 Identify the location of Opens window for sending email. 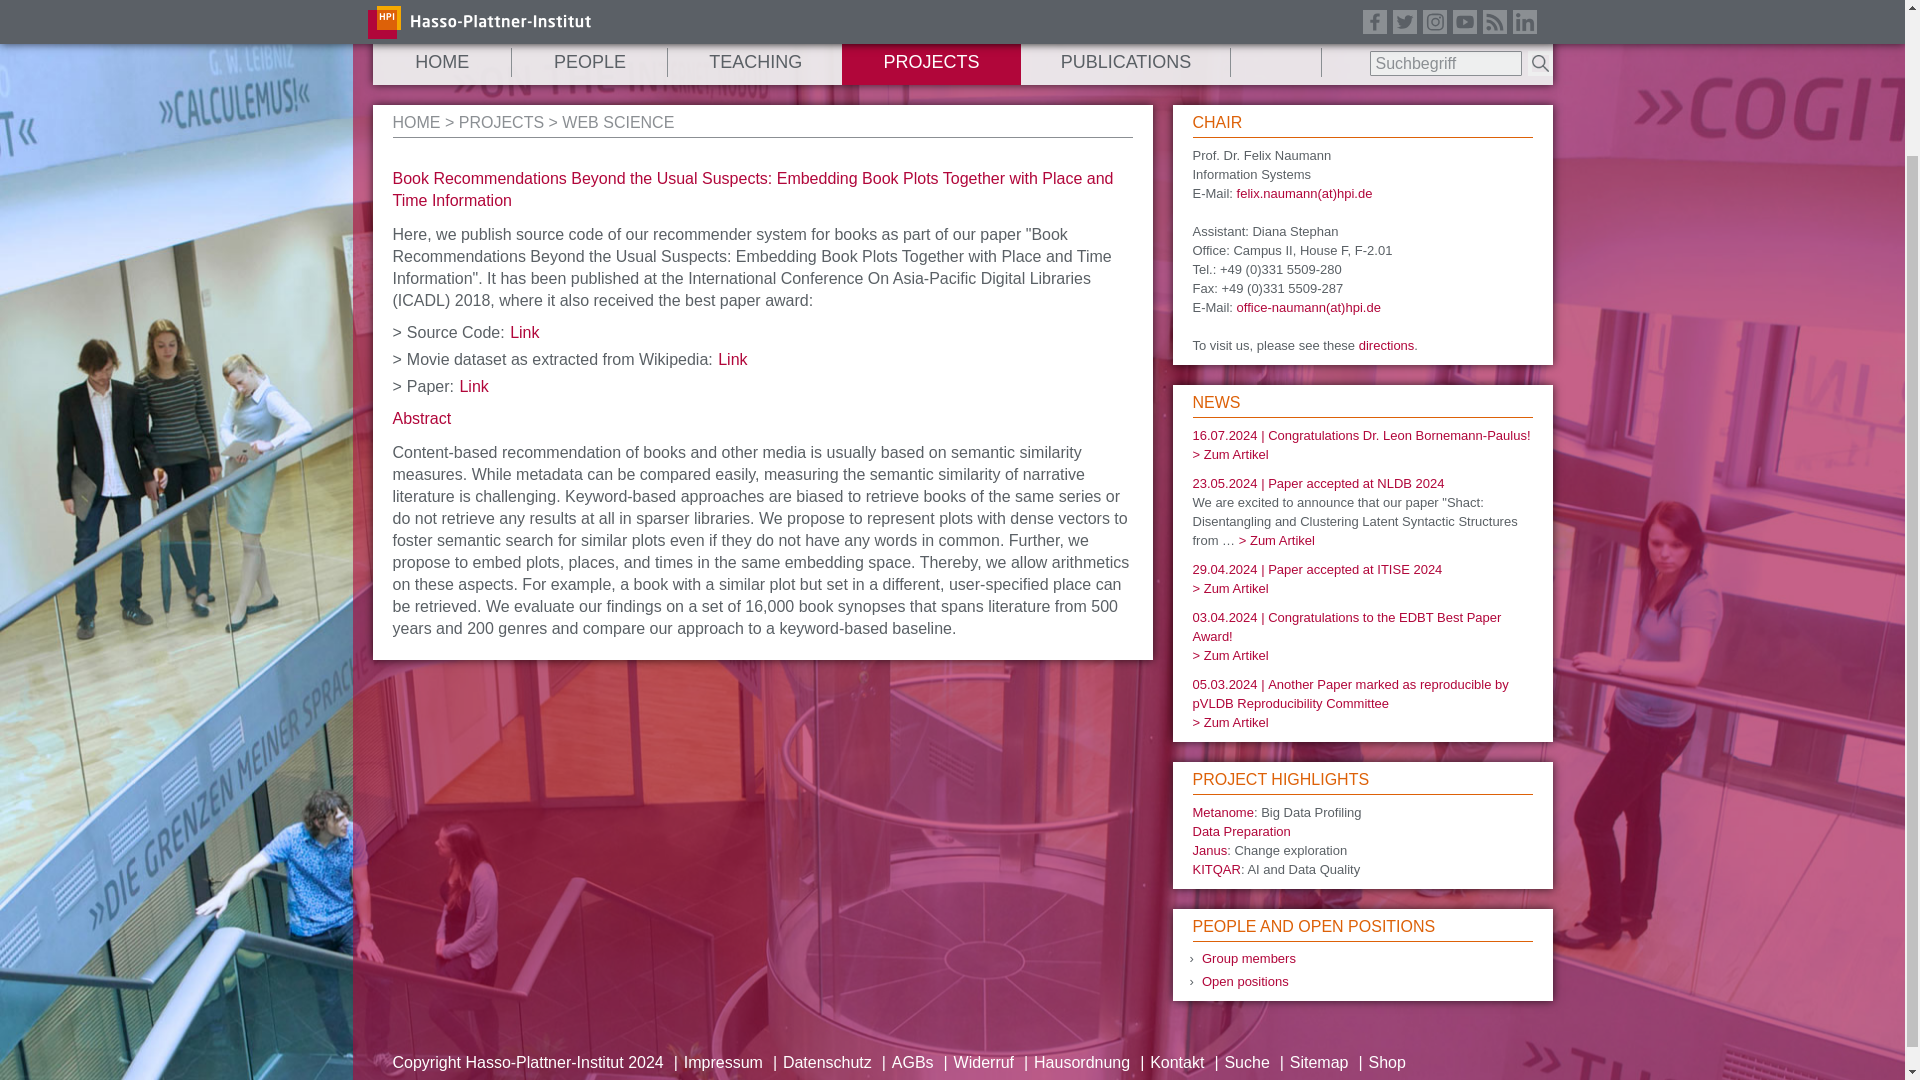
(1304, 192).